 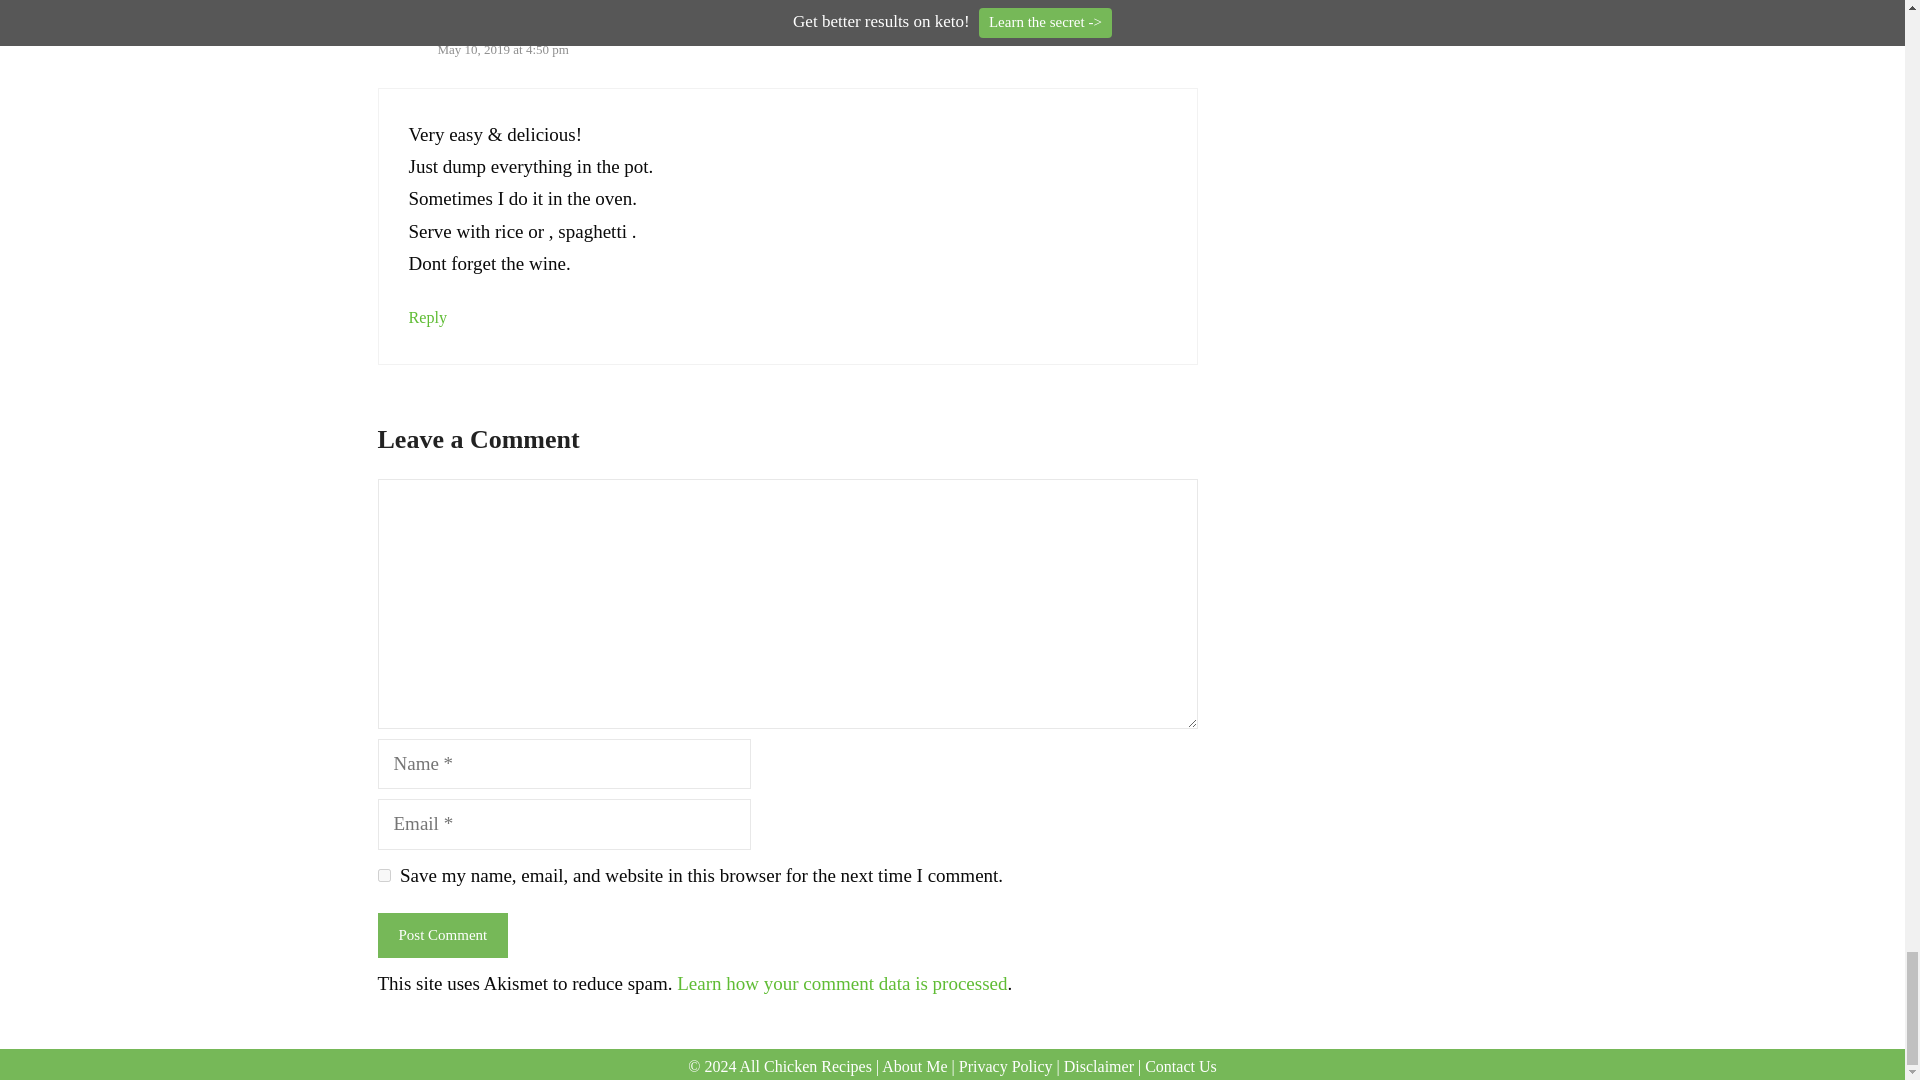 What do you see at coordinates (384, 876) in the screenshot?
I see `yes` at bounding box center [384, 876].